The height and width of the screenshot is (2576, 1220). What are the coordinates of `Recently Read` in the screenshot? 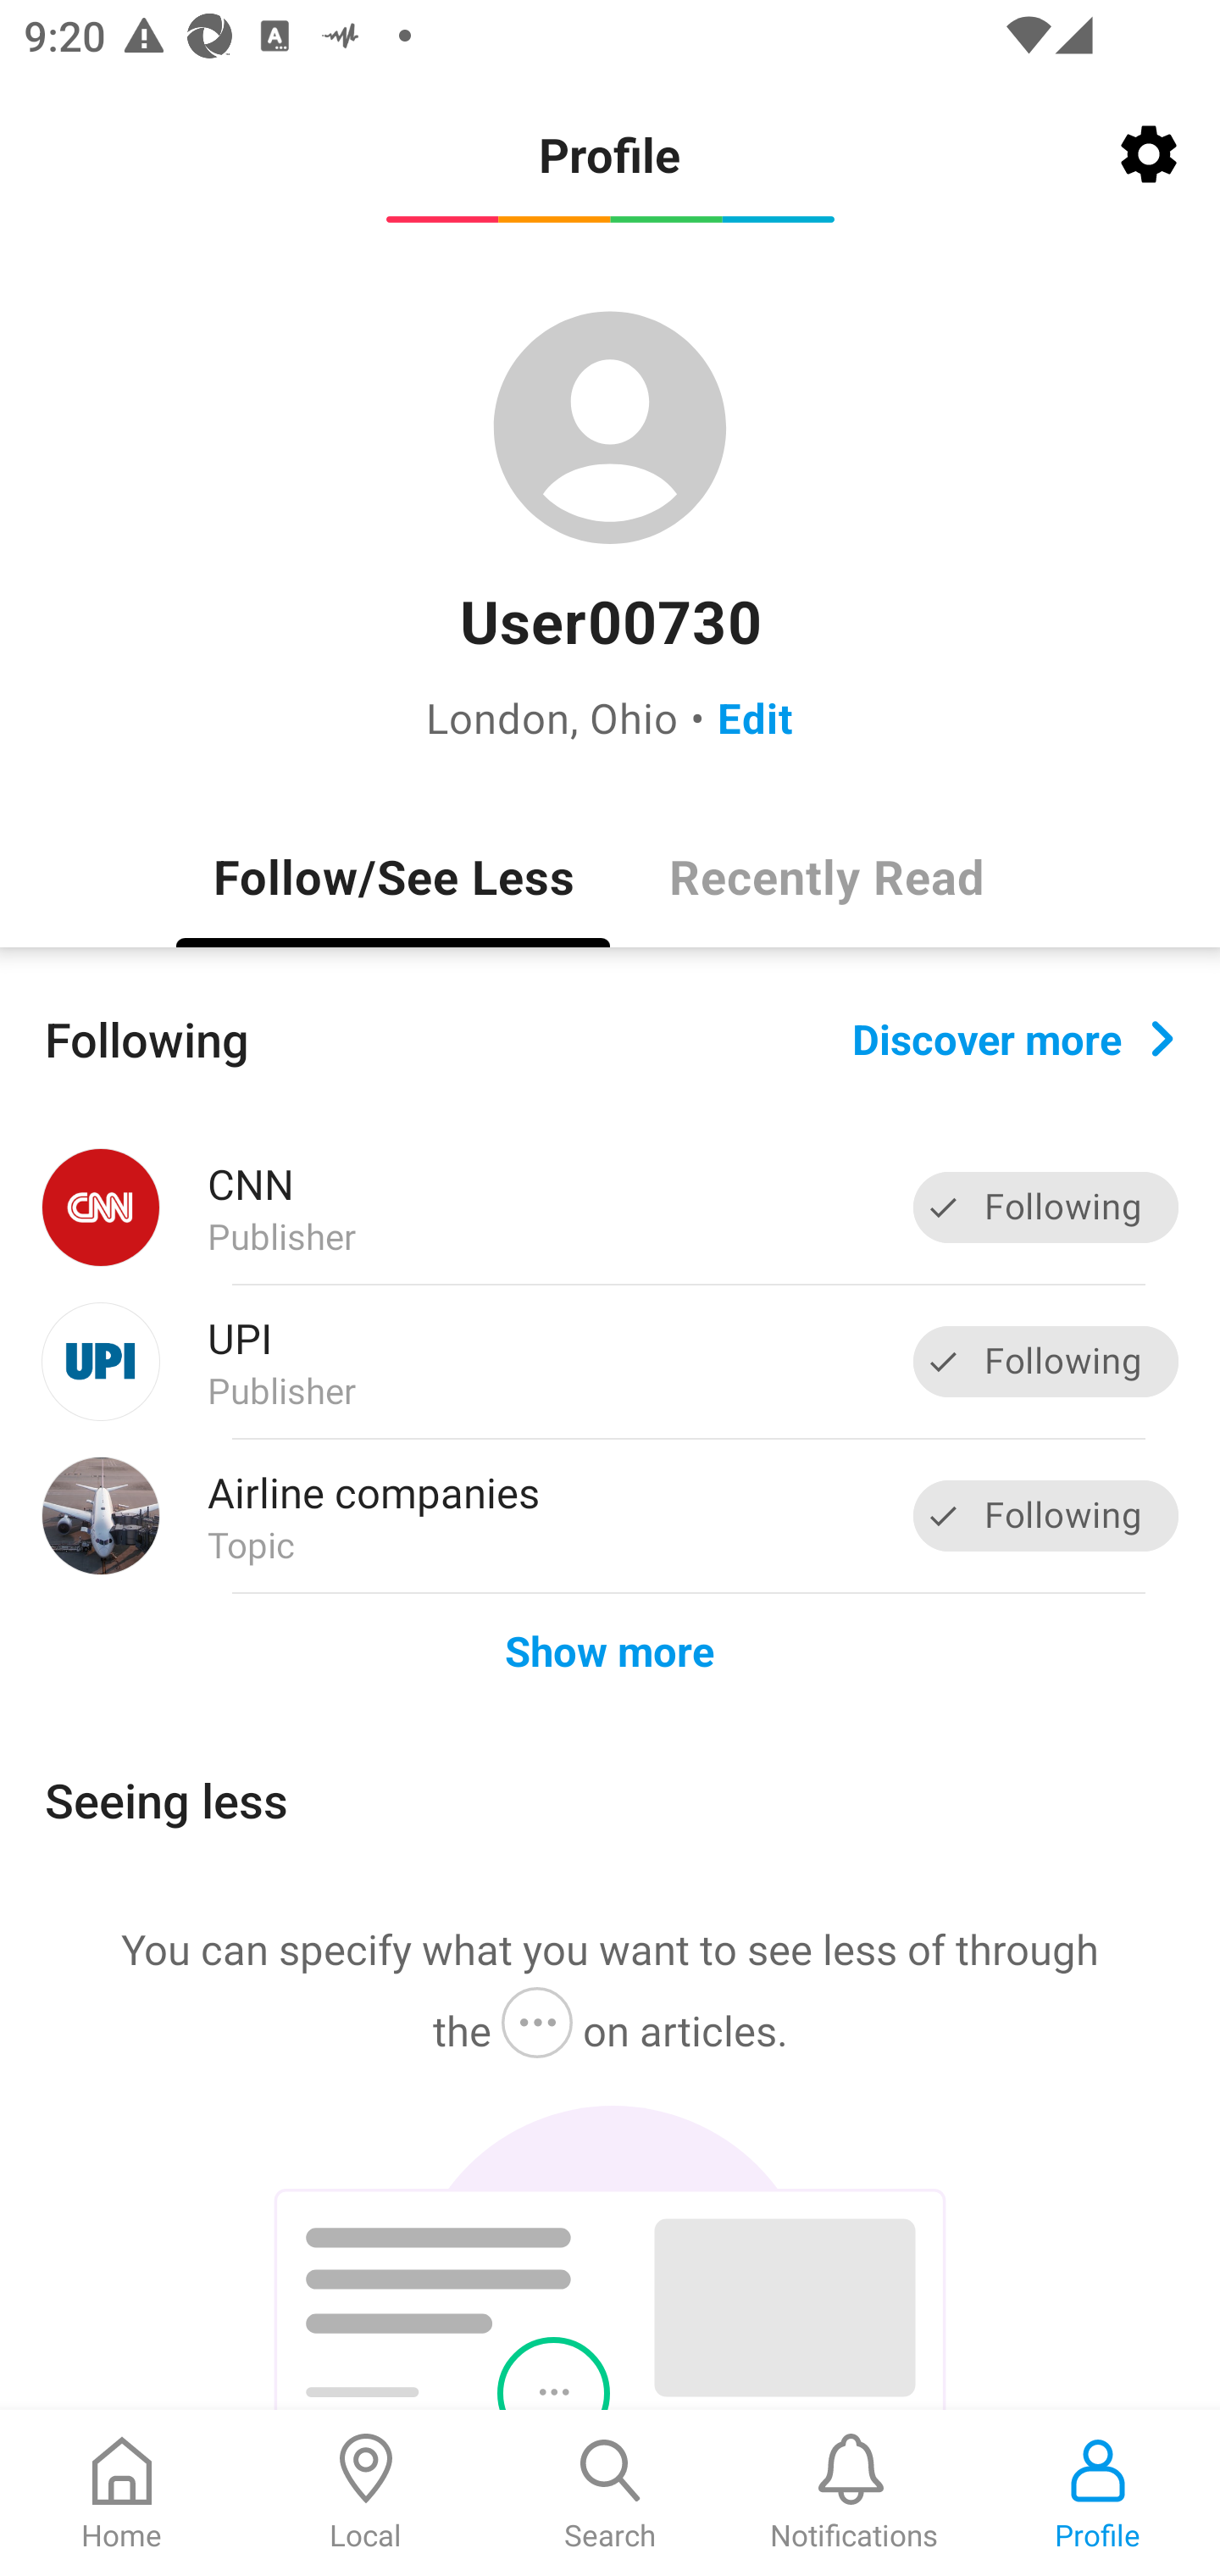 It's located at (827, 875).